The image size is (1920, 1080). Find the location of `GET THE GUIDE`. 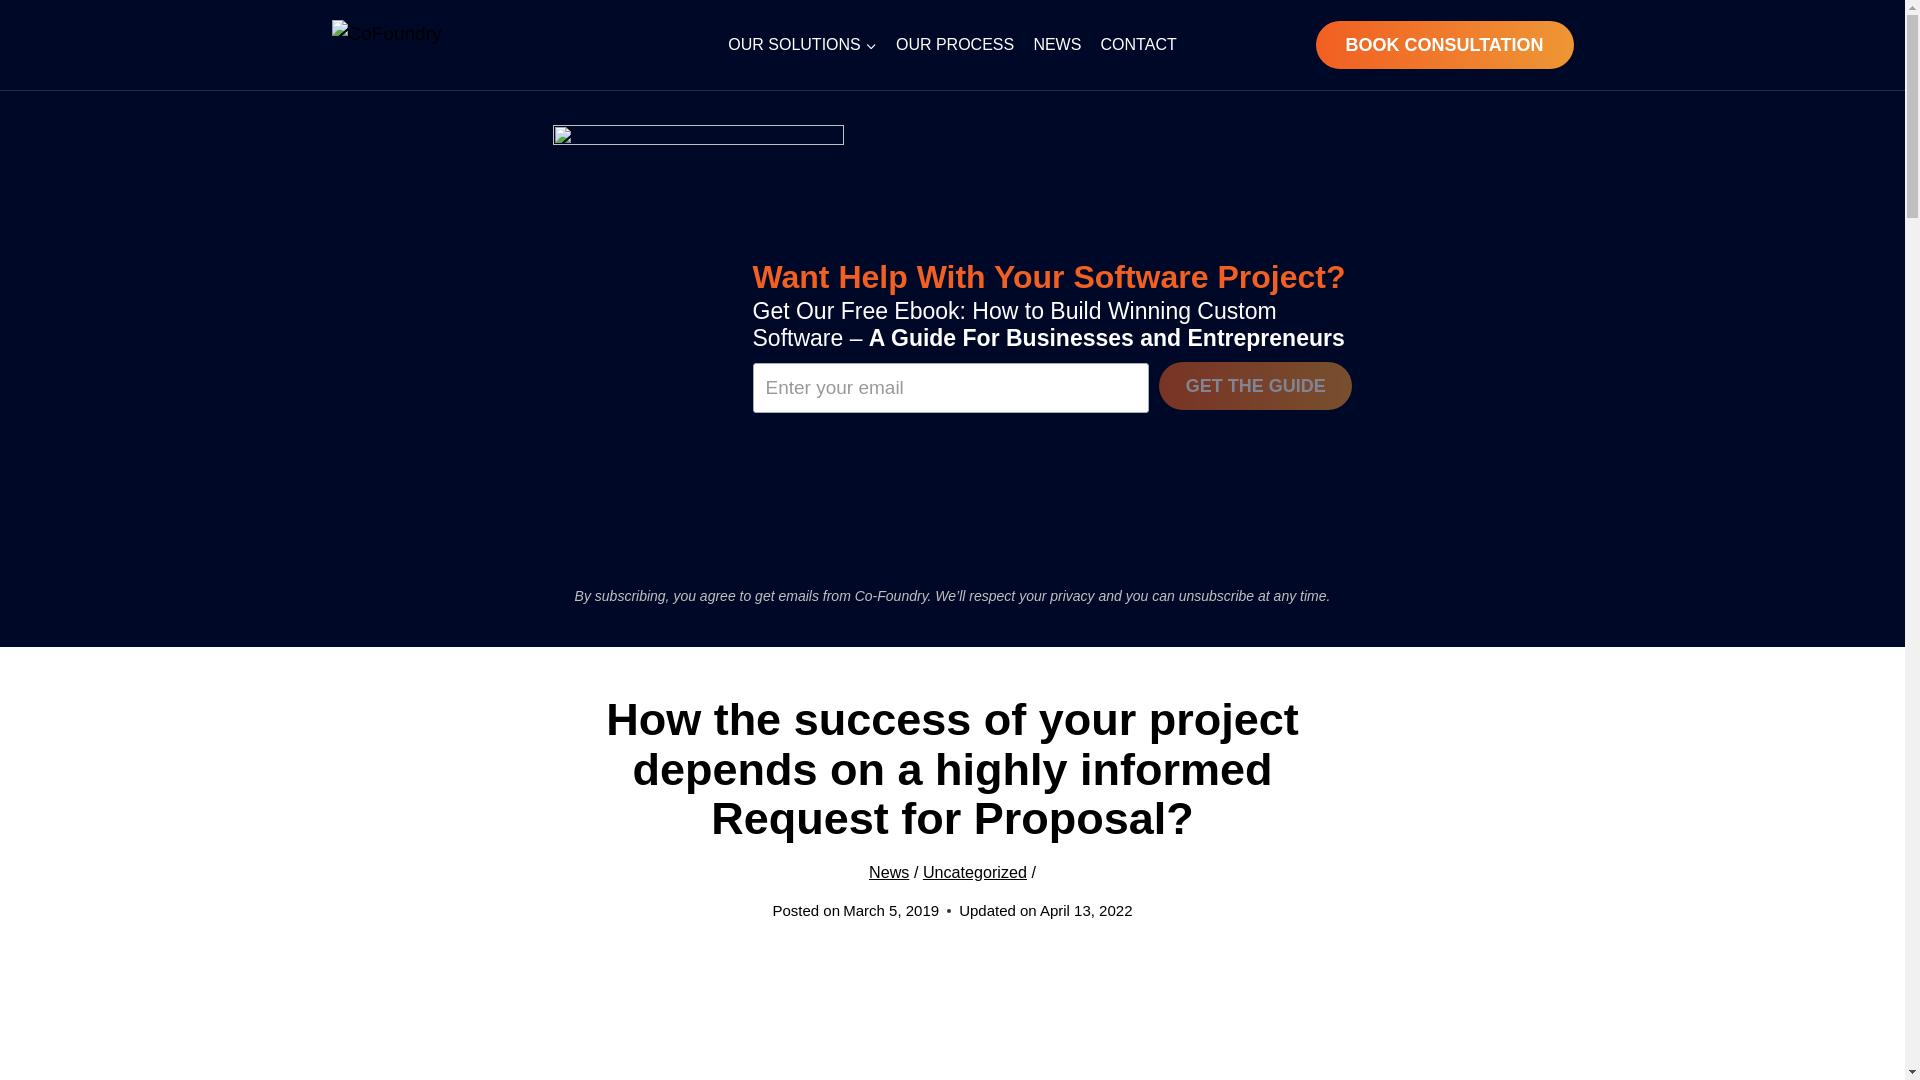

GET THE GUIDE is located at coordinates (1255, 386).